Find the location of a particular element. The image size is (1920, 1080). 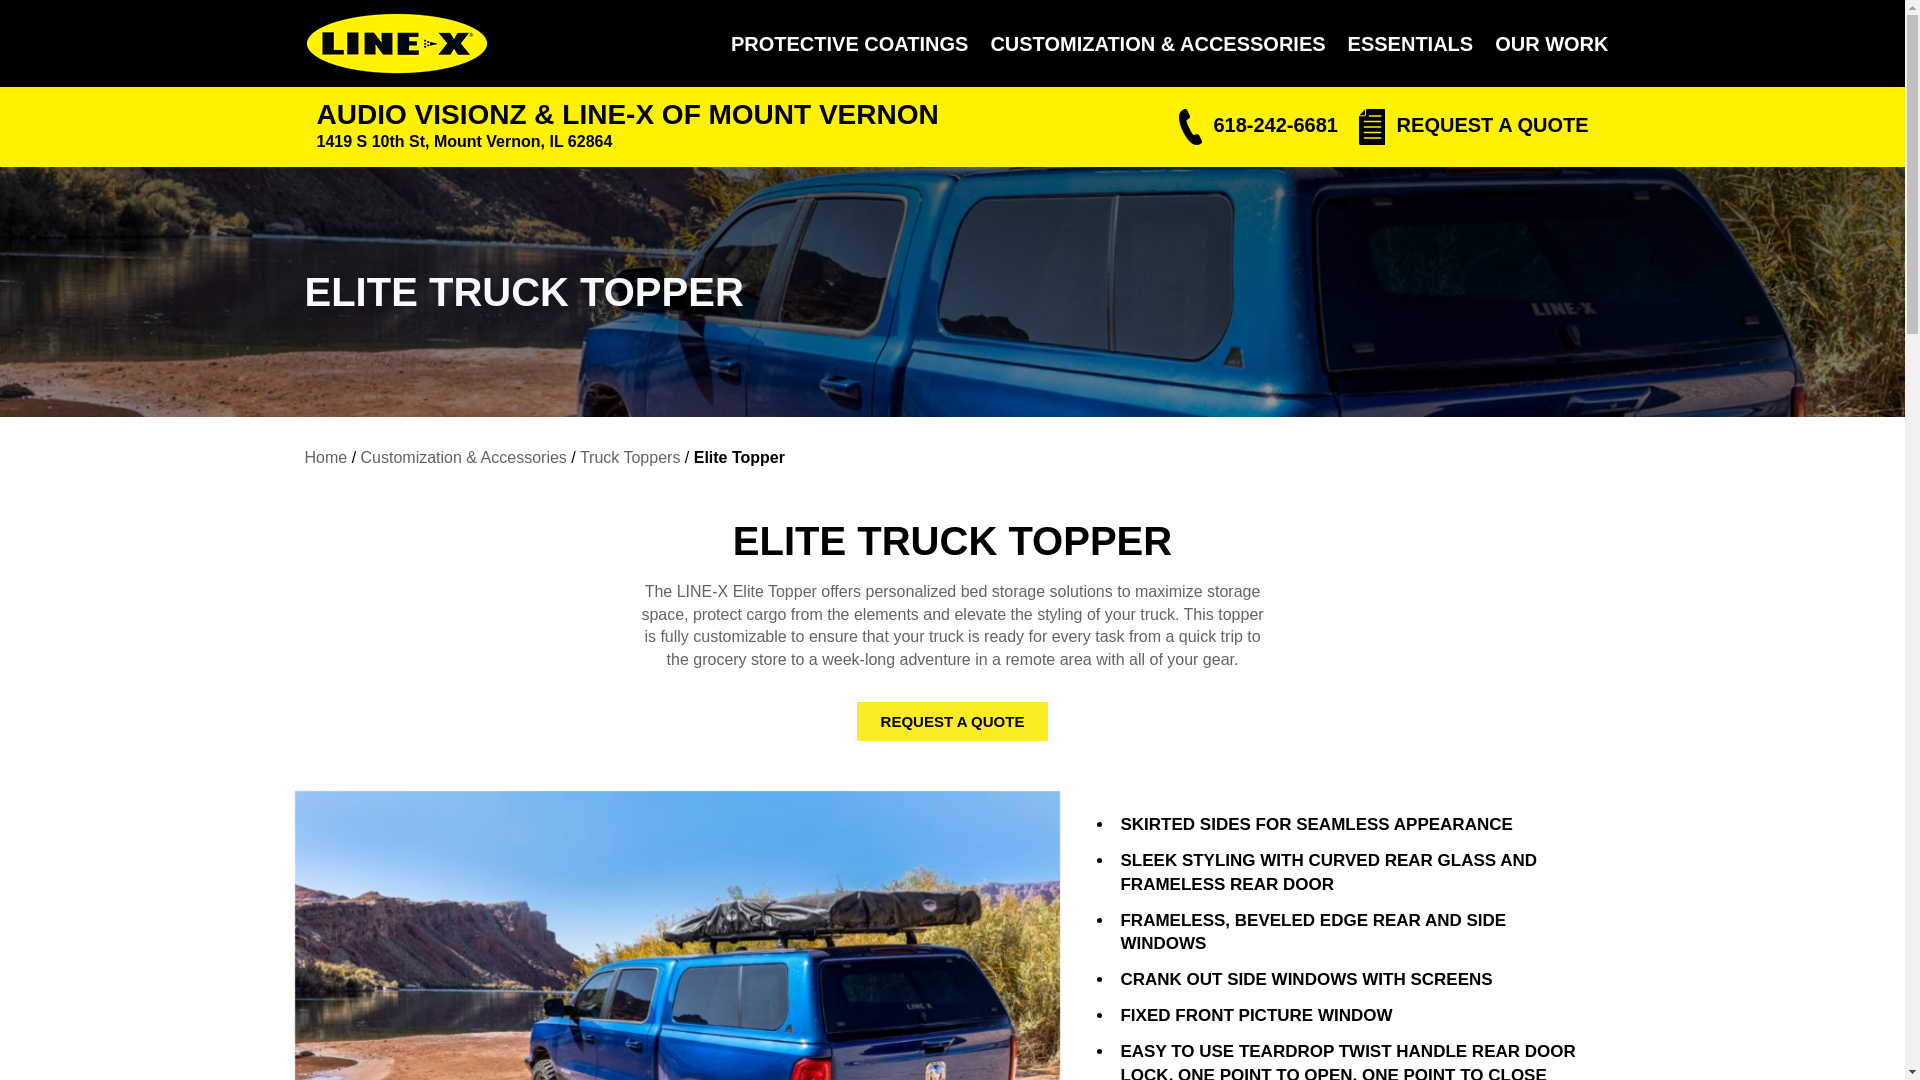

OUR WORK is located at coordinates (1551, 43).